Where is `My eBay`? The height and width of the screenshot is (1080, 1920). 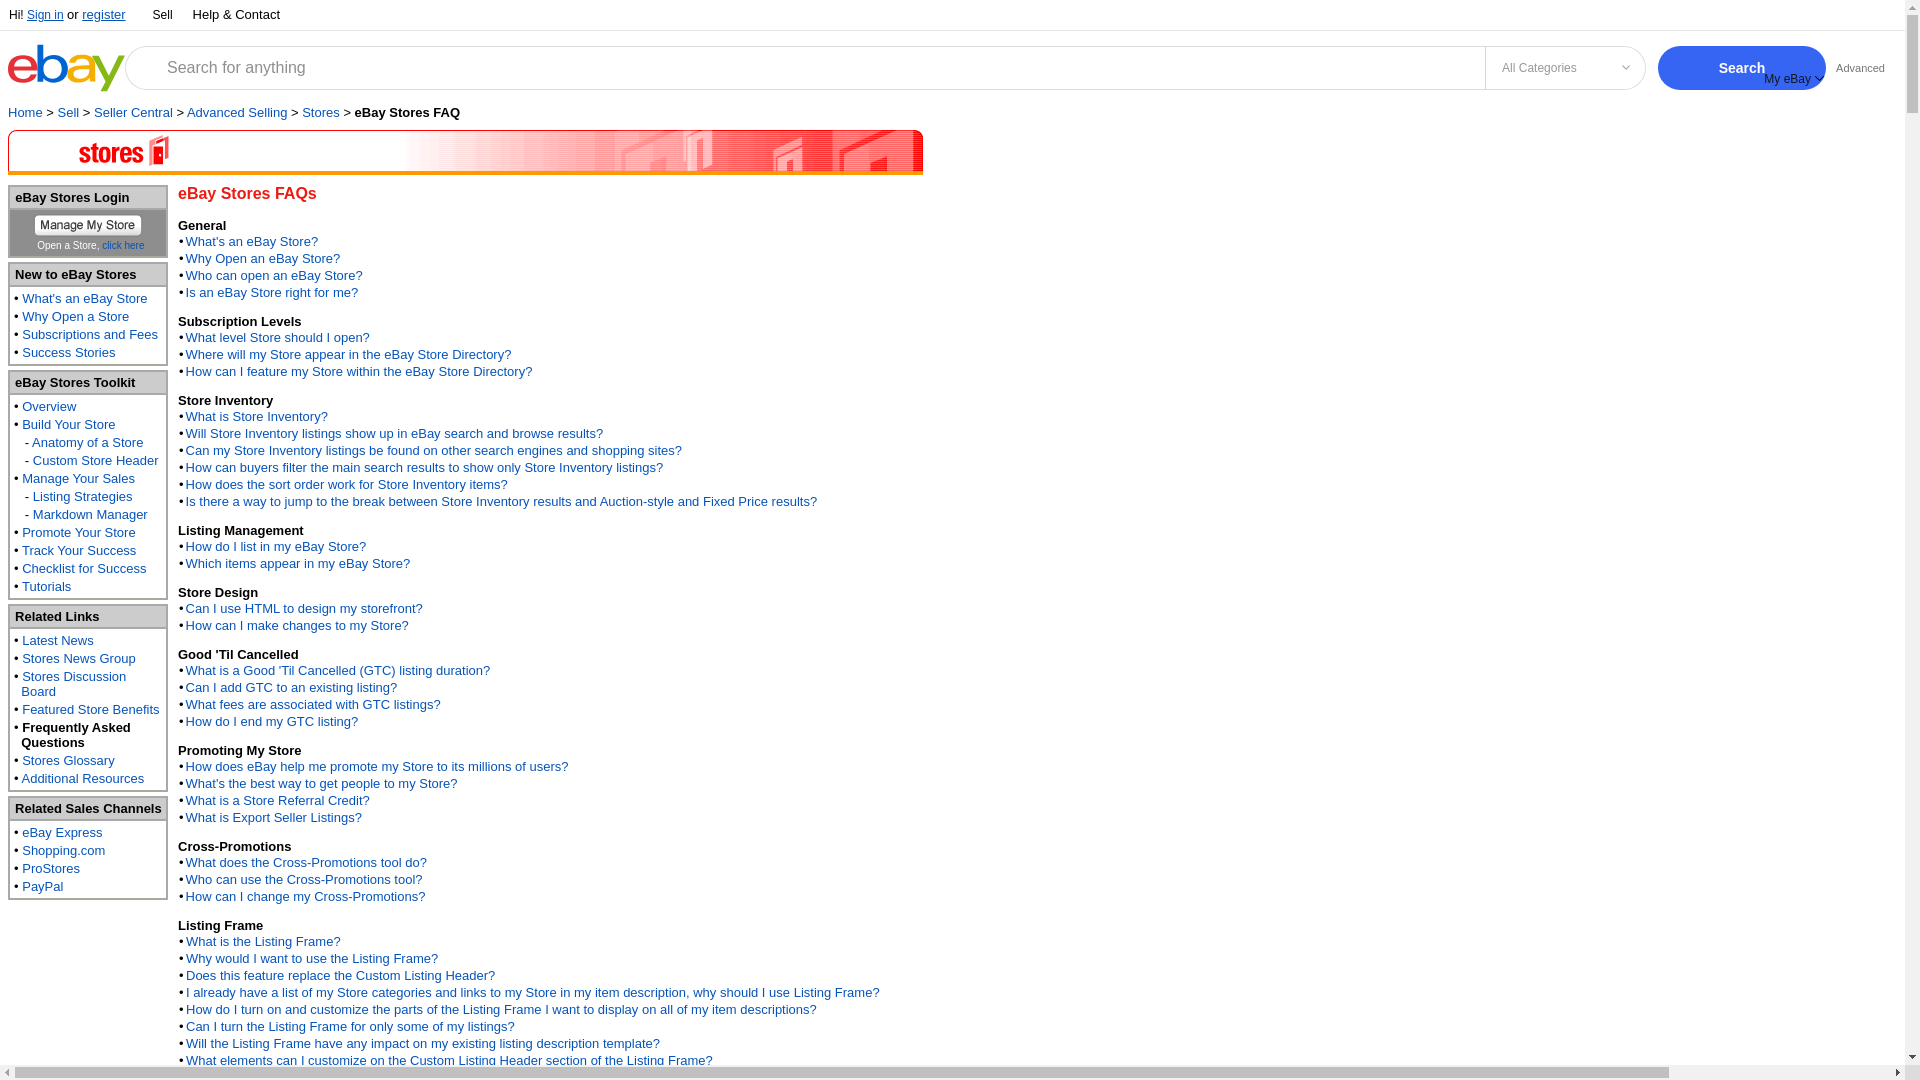
My eBay is located at coordinates (1794, 78).